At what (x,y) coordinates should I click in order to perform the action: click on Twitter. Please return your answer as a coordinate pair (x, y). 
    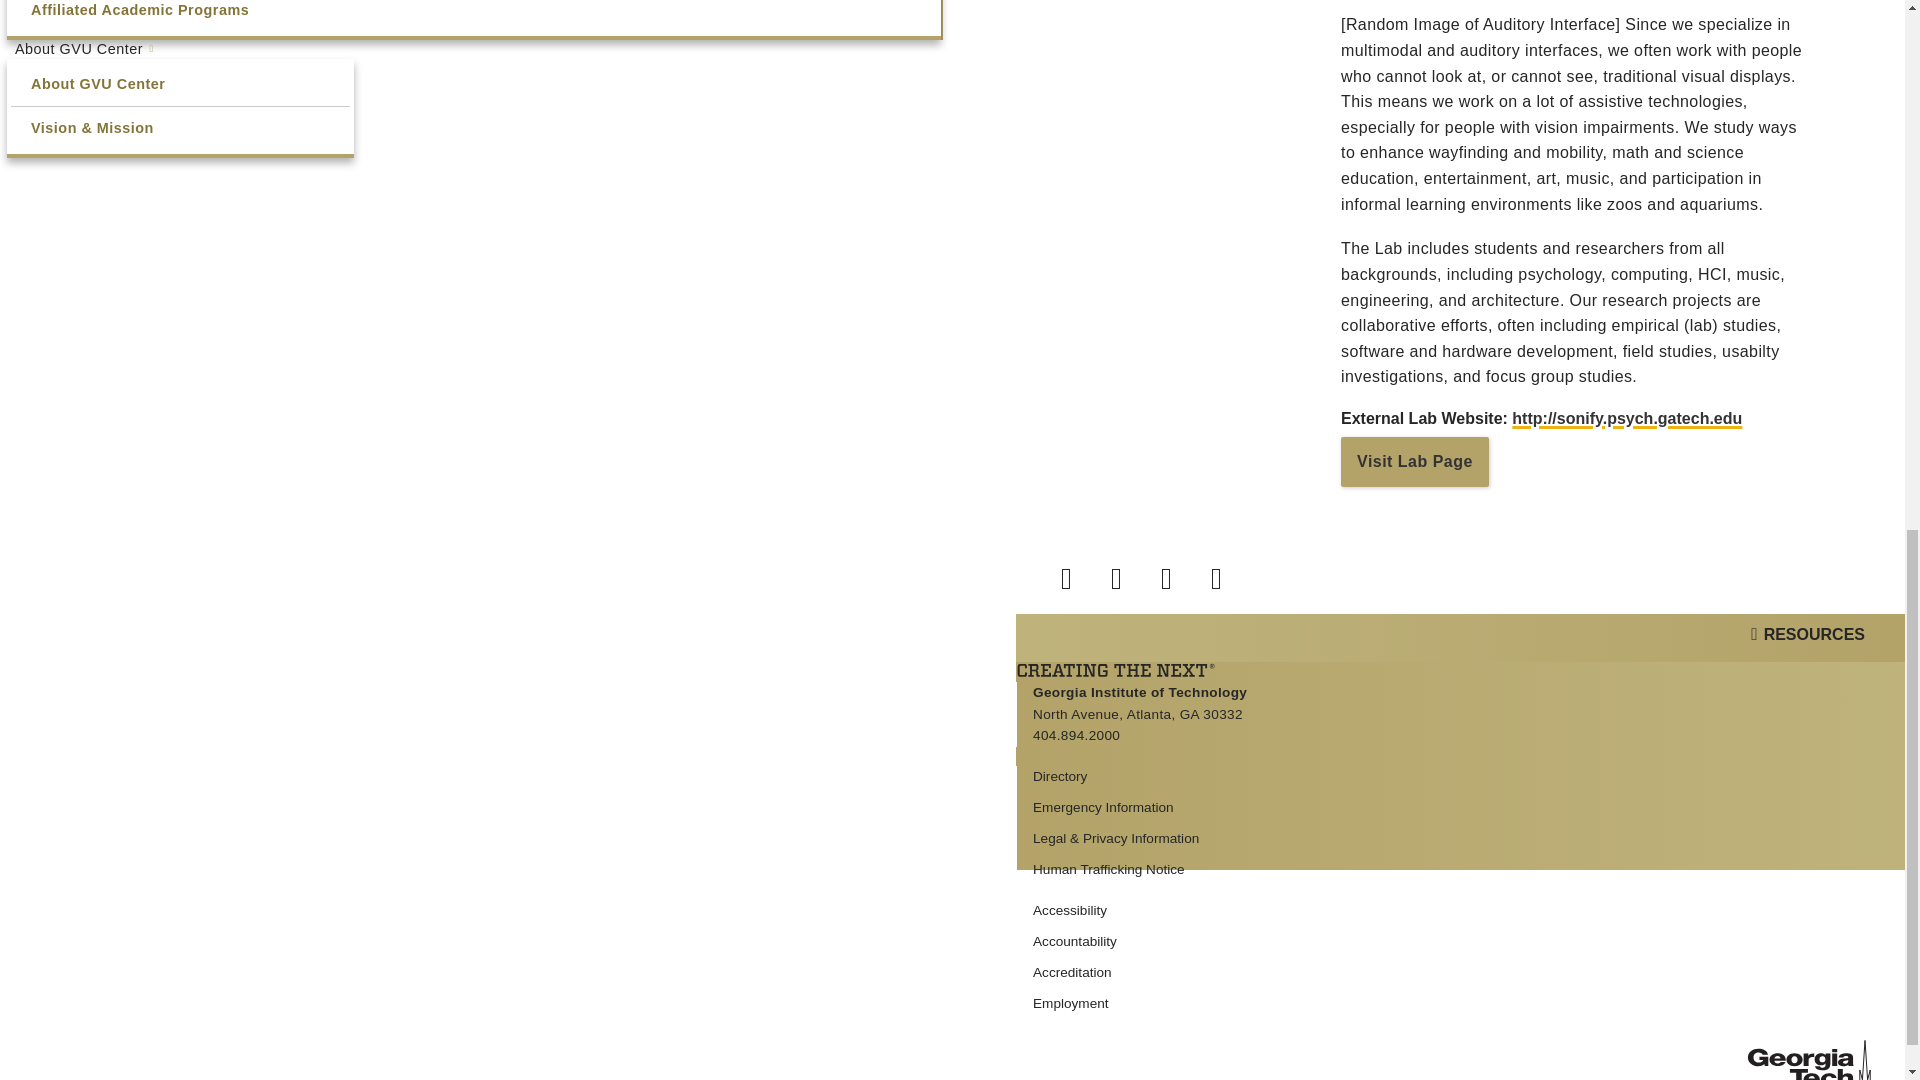
    Looking at the image, I should click on (1130, 574).